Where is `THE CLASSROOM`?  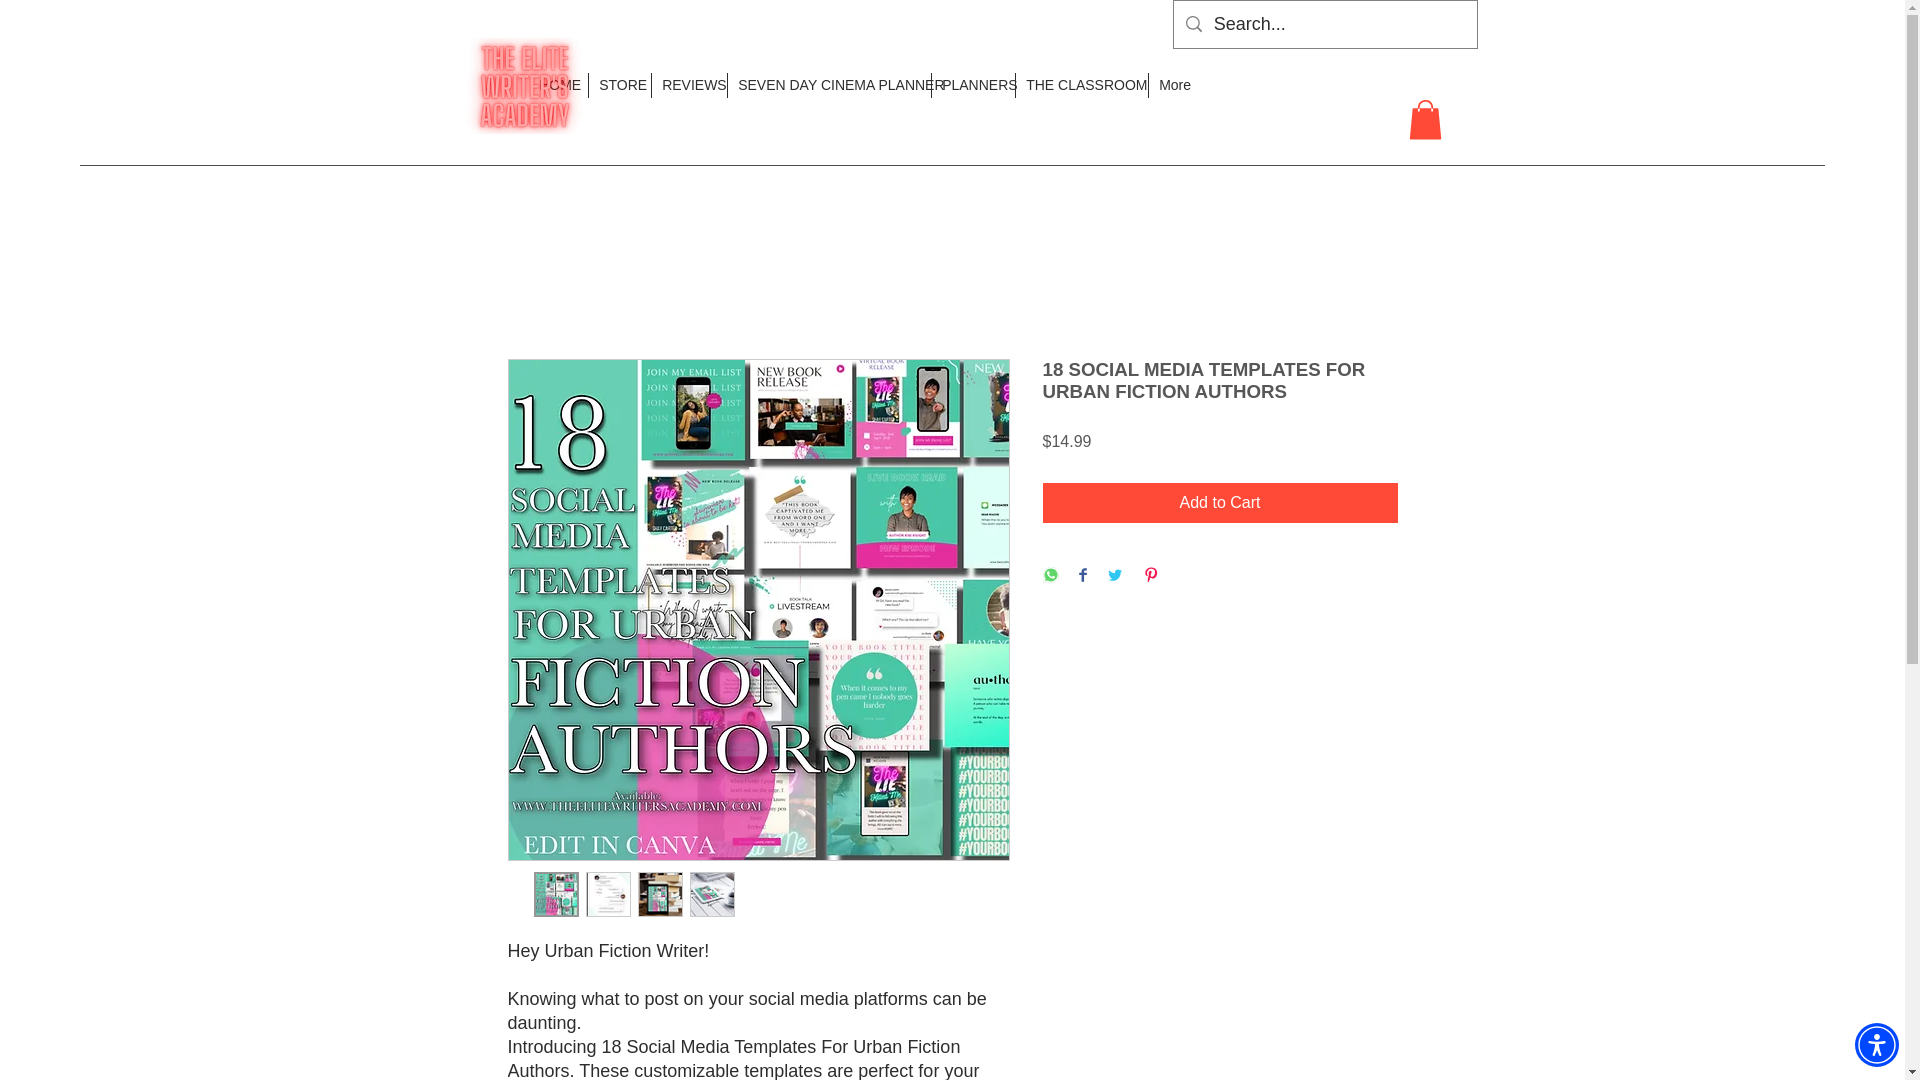 THE CLASSROOM is located at coordinates (1082, 86).